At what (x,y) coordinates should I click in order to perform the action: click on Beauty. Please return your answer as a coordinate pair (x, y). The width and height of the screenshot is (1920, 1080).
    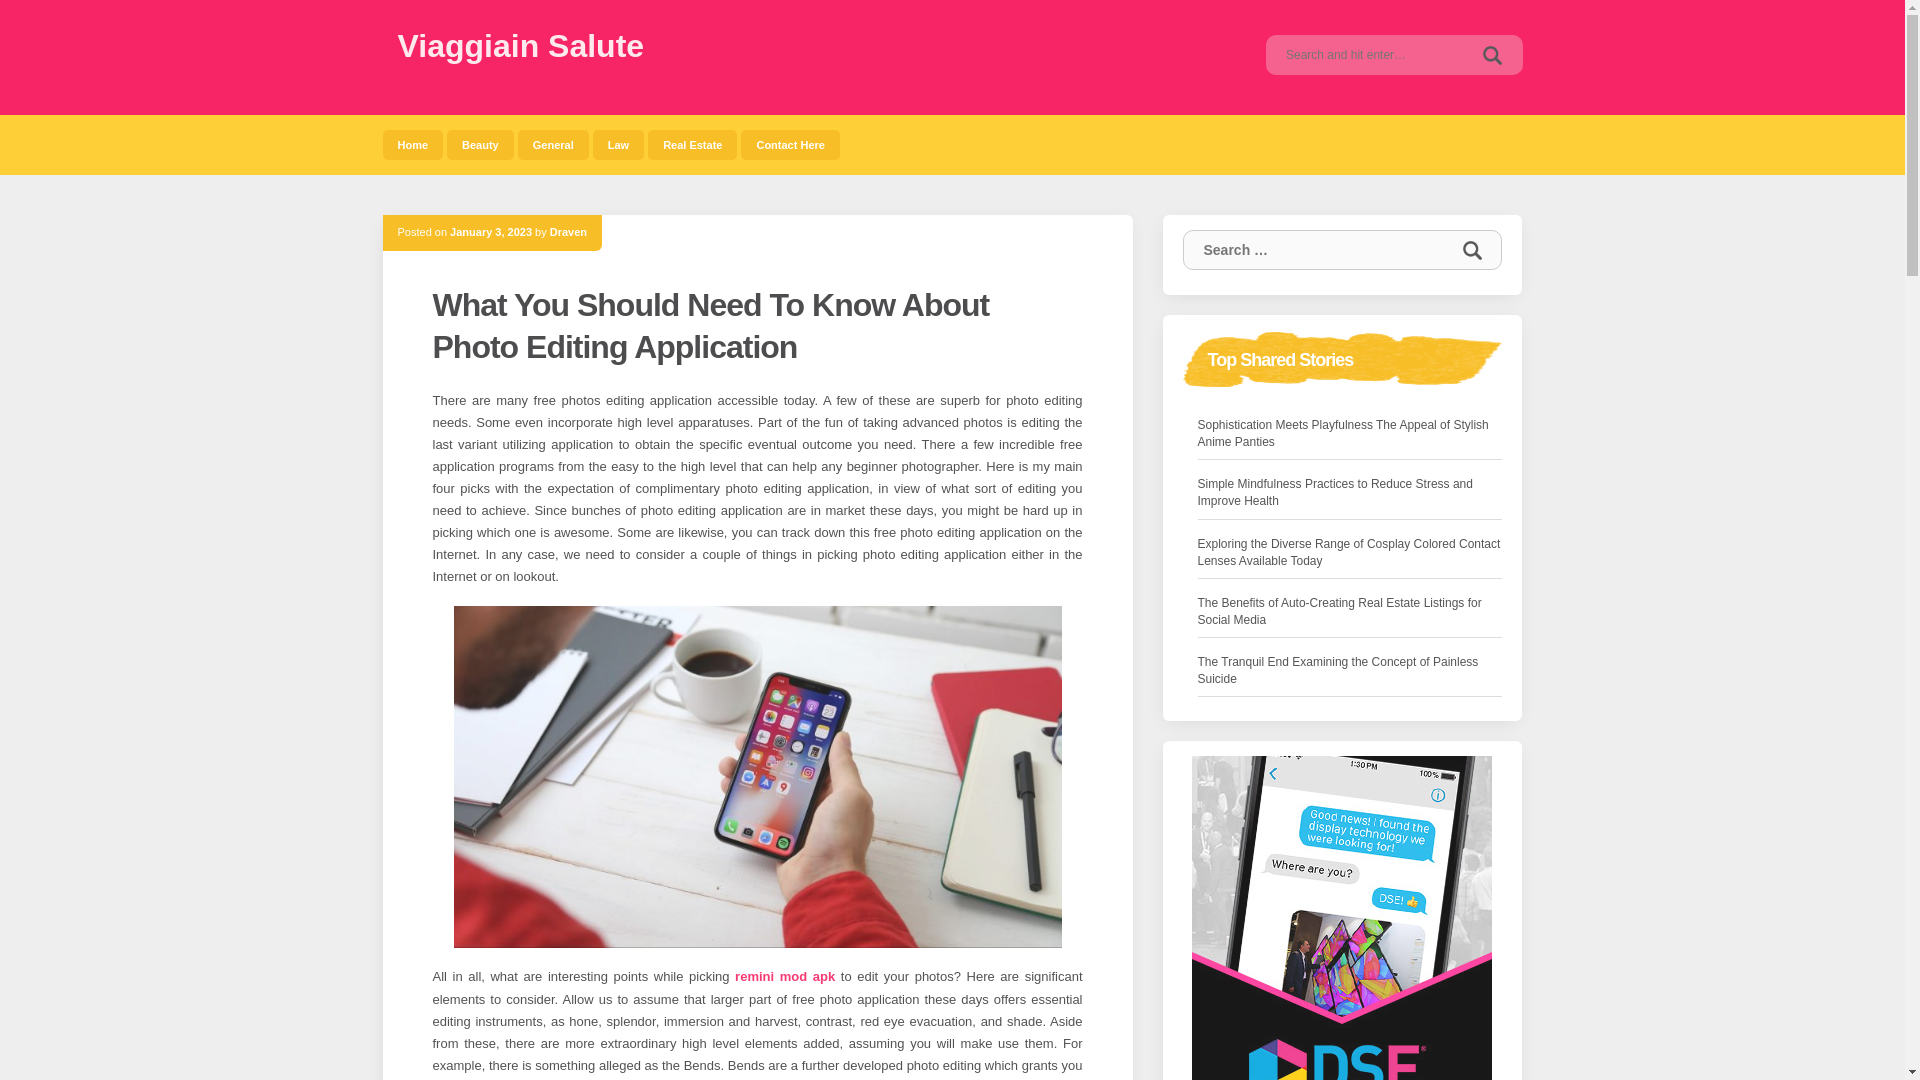
    Looking at the image, I should click on (480, 144).